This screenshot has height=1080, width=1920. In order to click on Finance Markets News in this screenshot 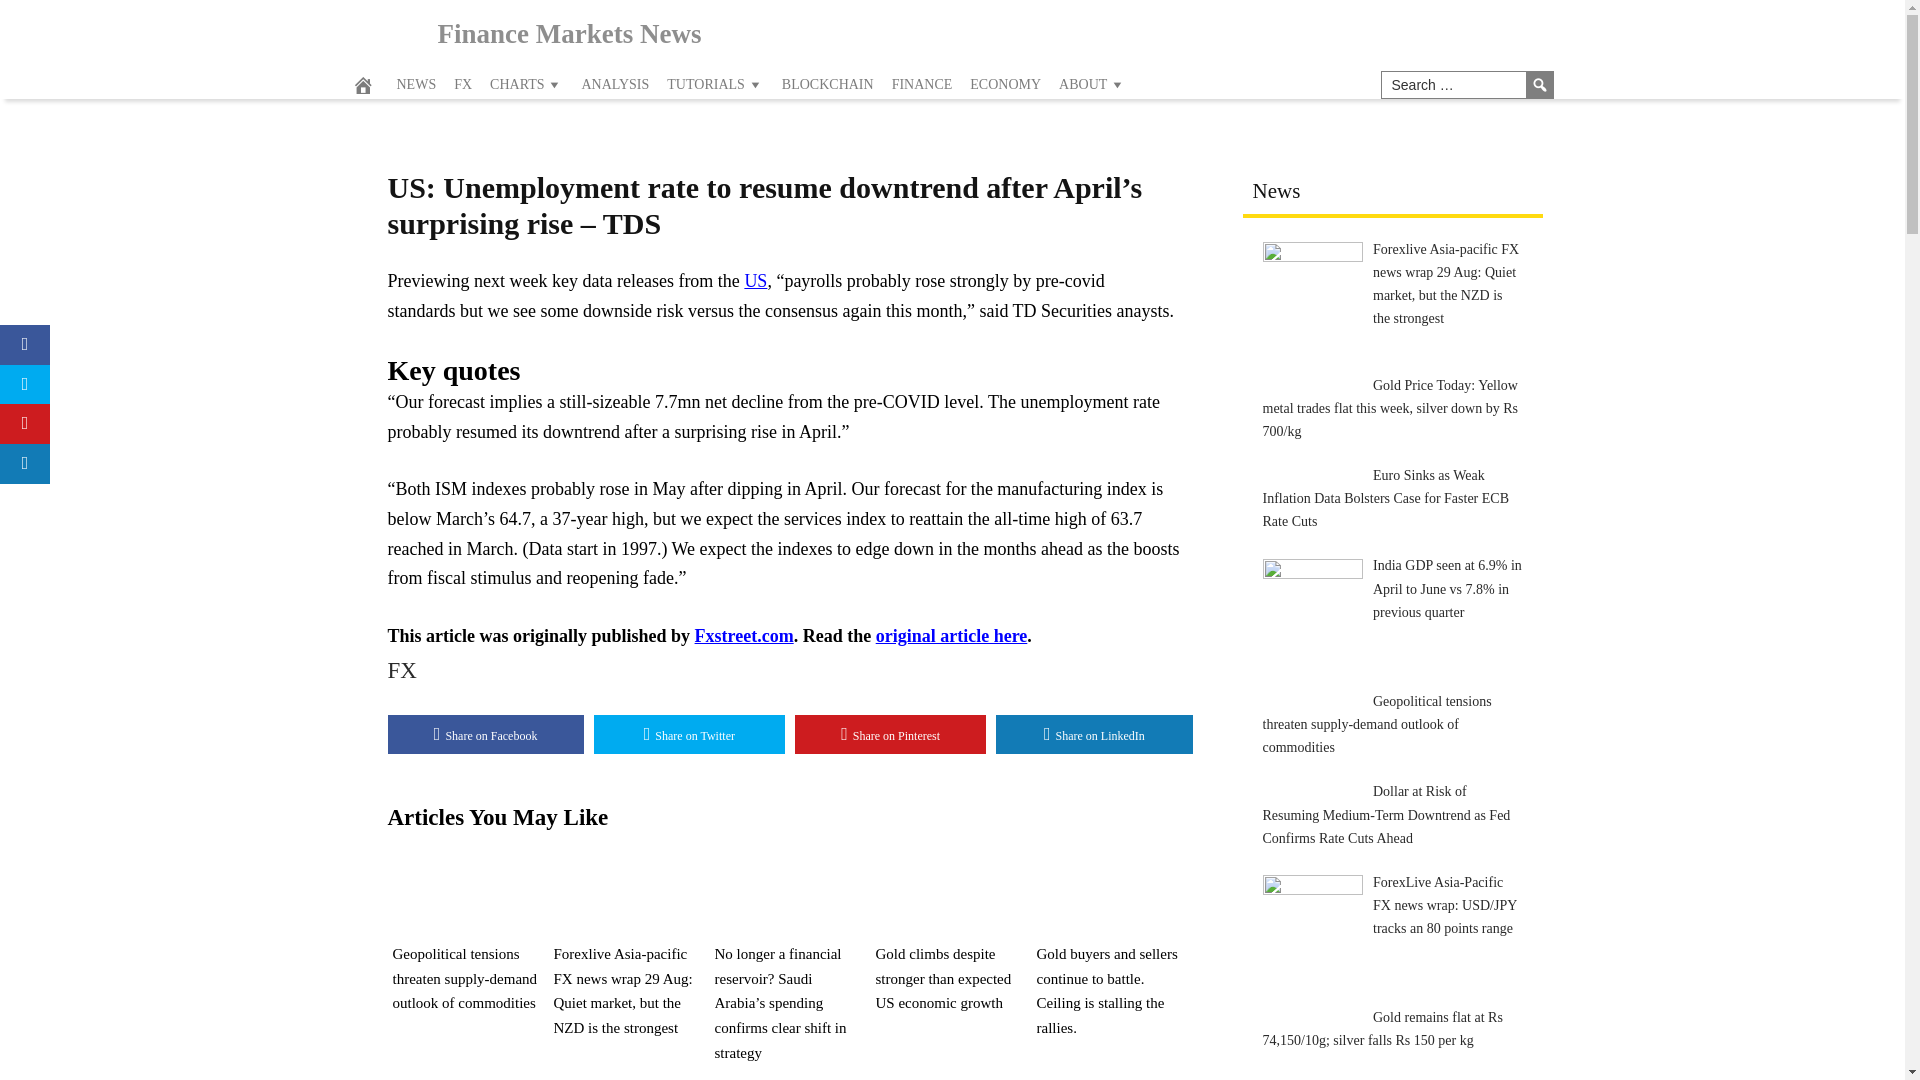, I will do `click(570, 34)`.